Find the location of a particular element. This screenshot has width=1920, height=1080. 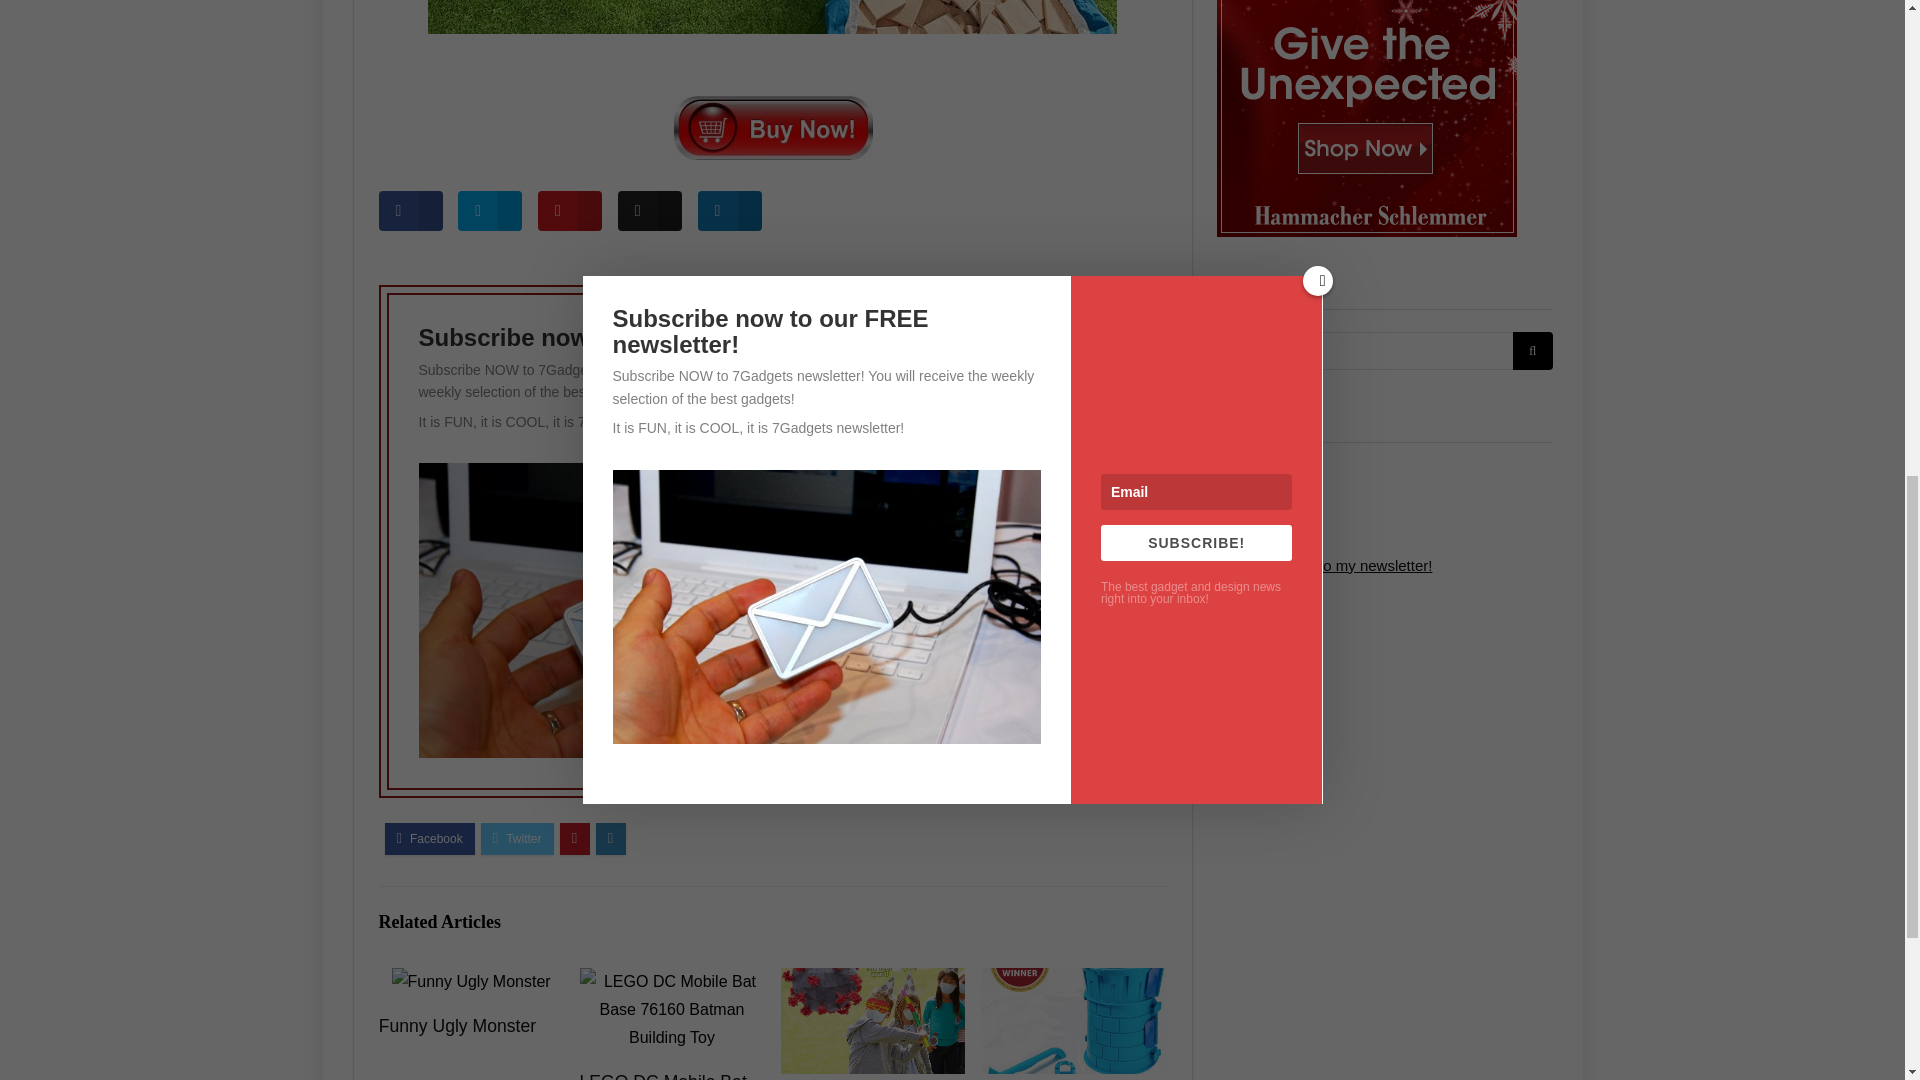

Funny Ugly Monster is located at coordinates (456, 1026).